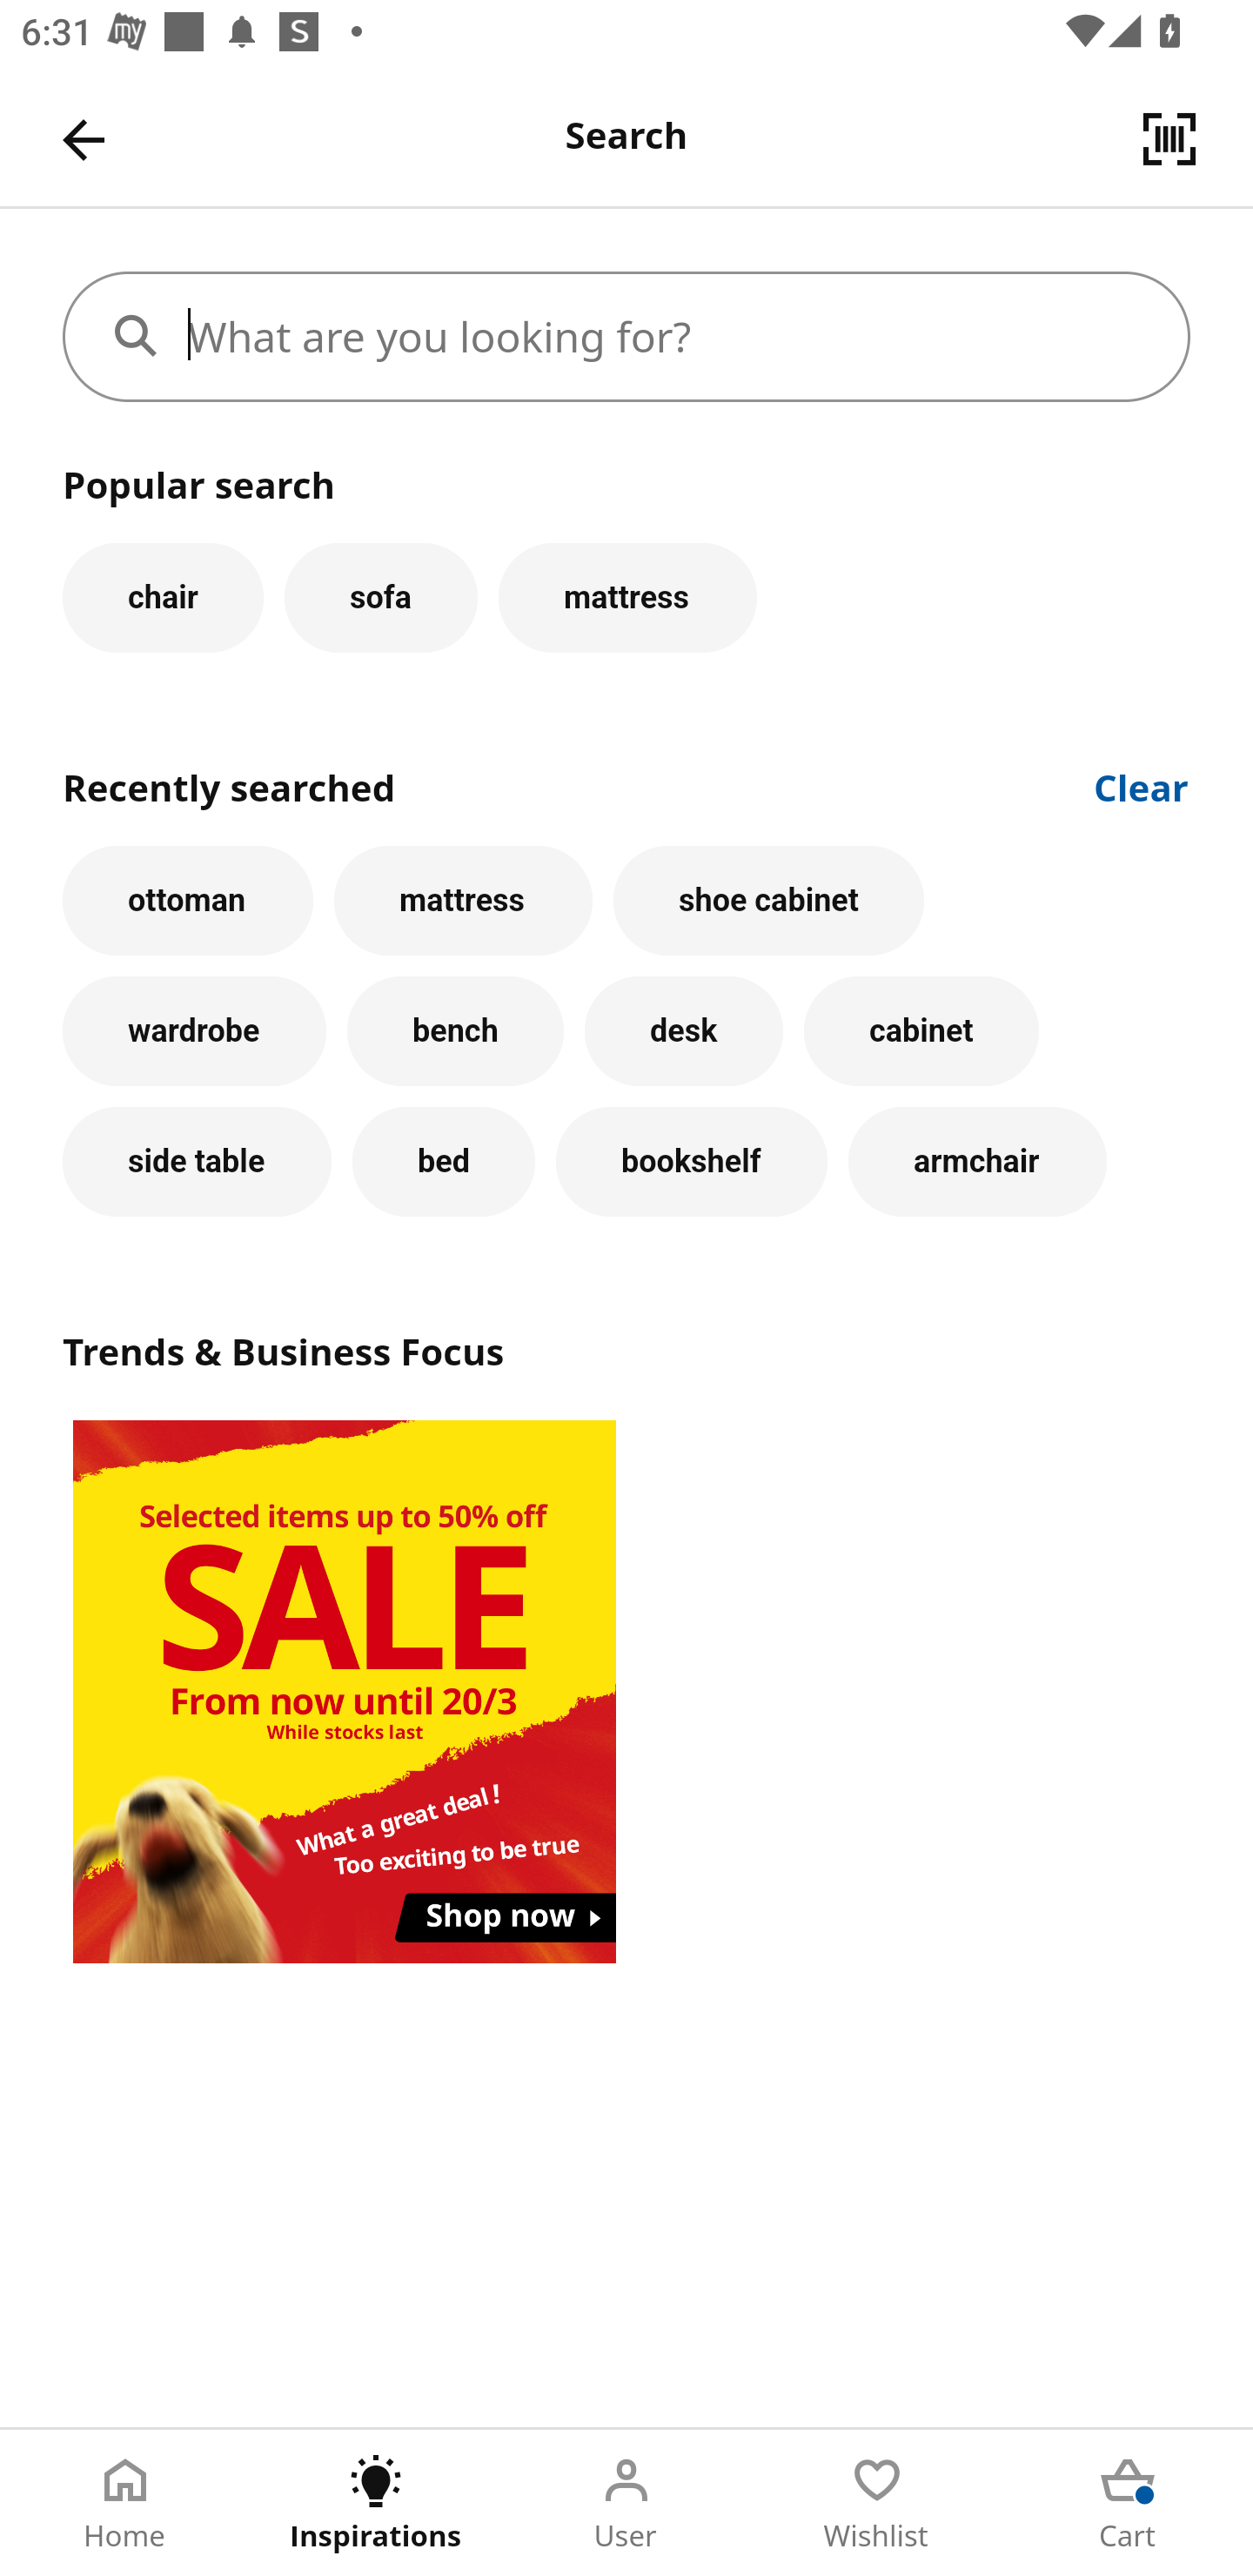 This screenshot has height=2576, width=1253. Describe the element at coordinates (684, 1031) in the screenshot. I see `desk` at that location.